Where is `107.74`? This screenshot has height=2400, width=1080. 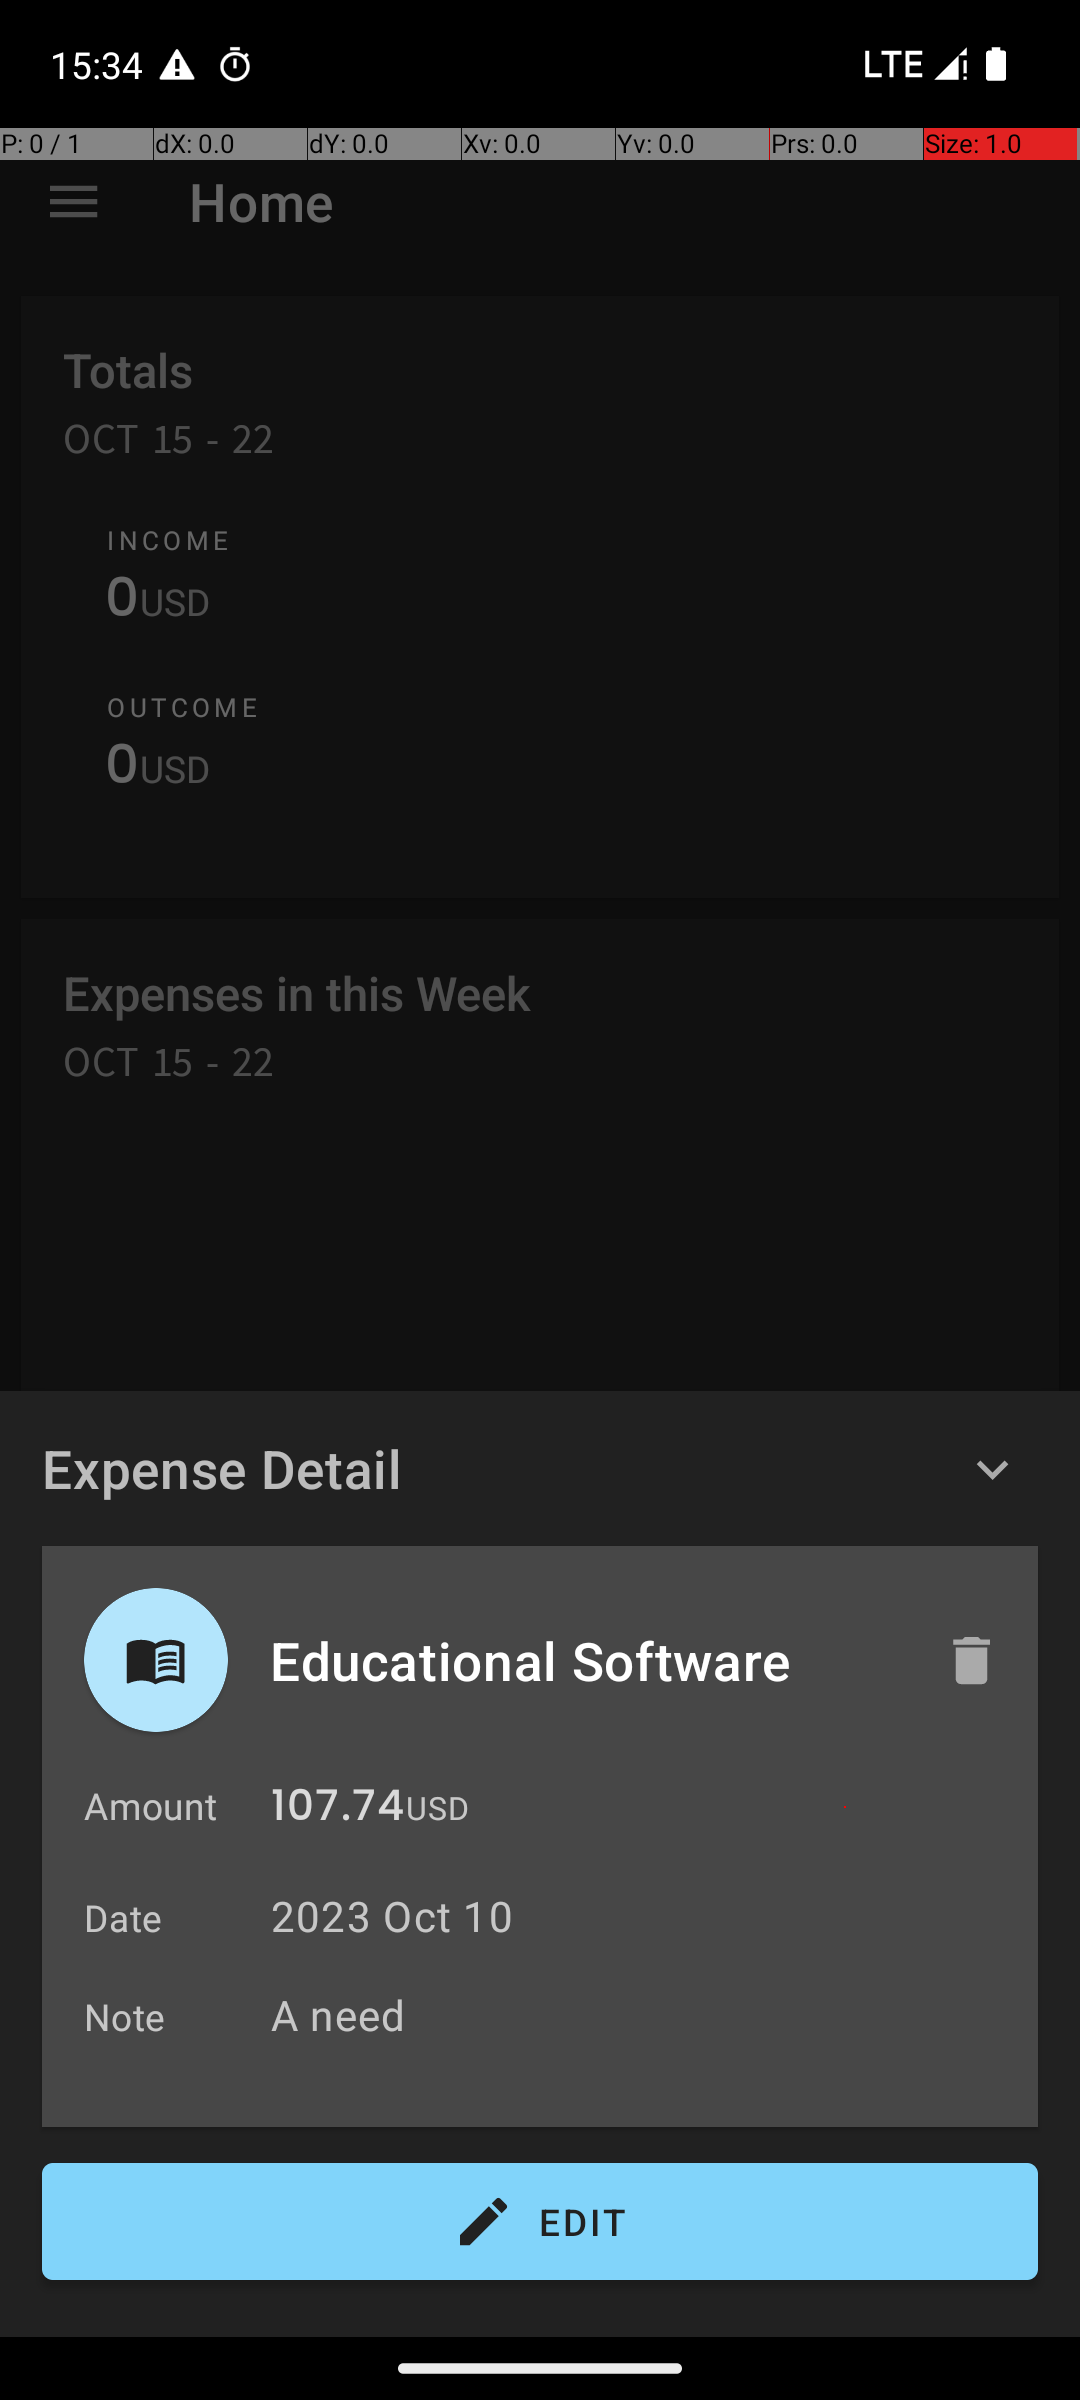 107.74 is located at coordinates (338, 1810).